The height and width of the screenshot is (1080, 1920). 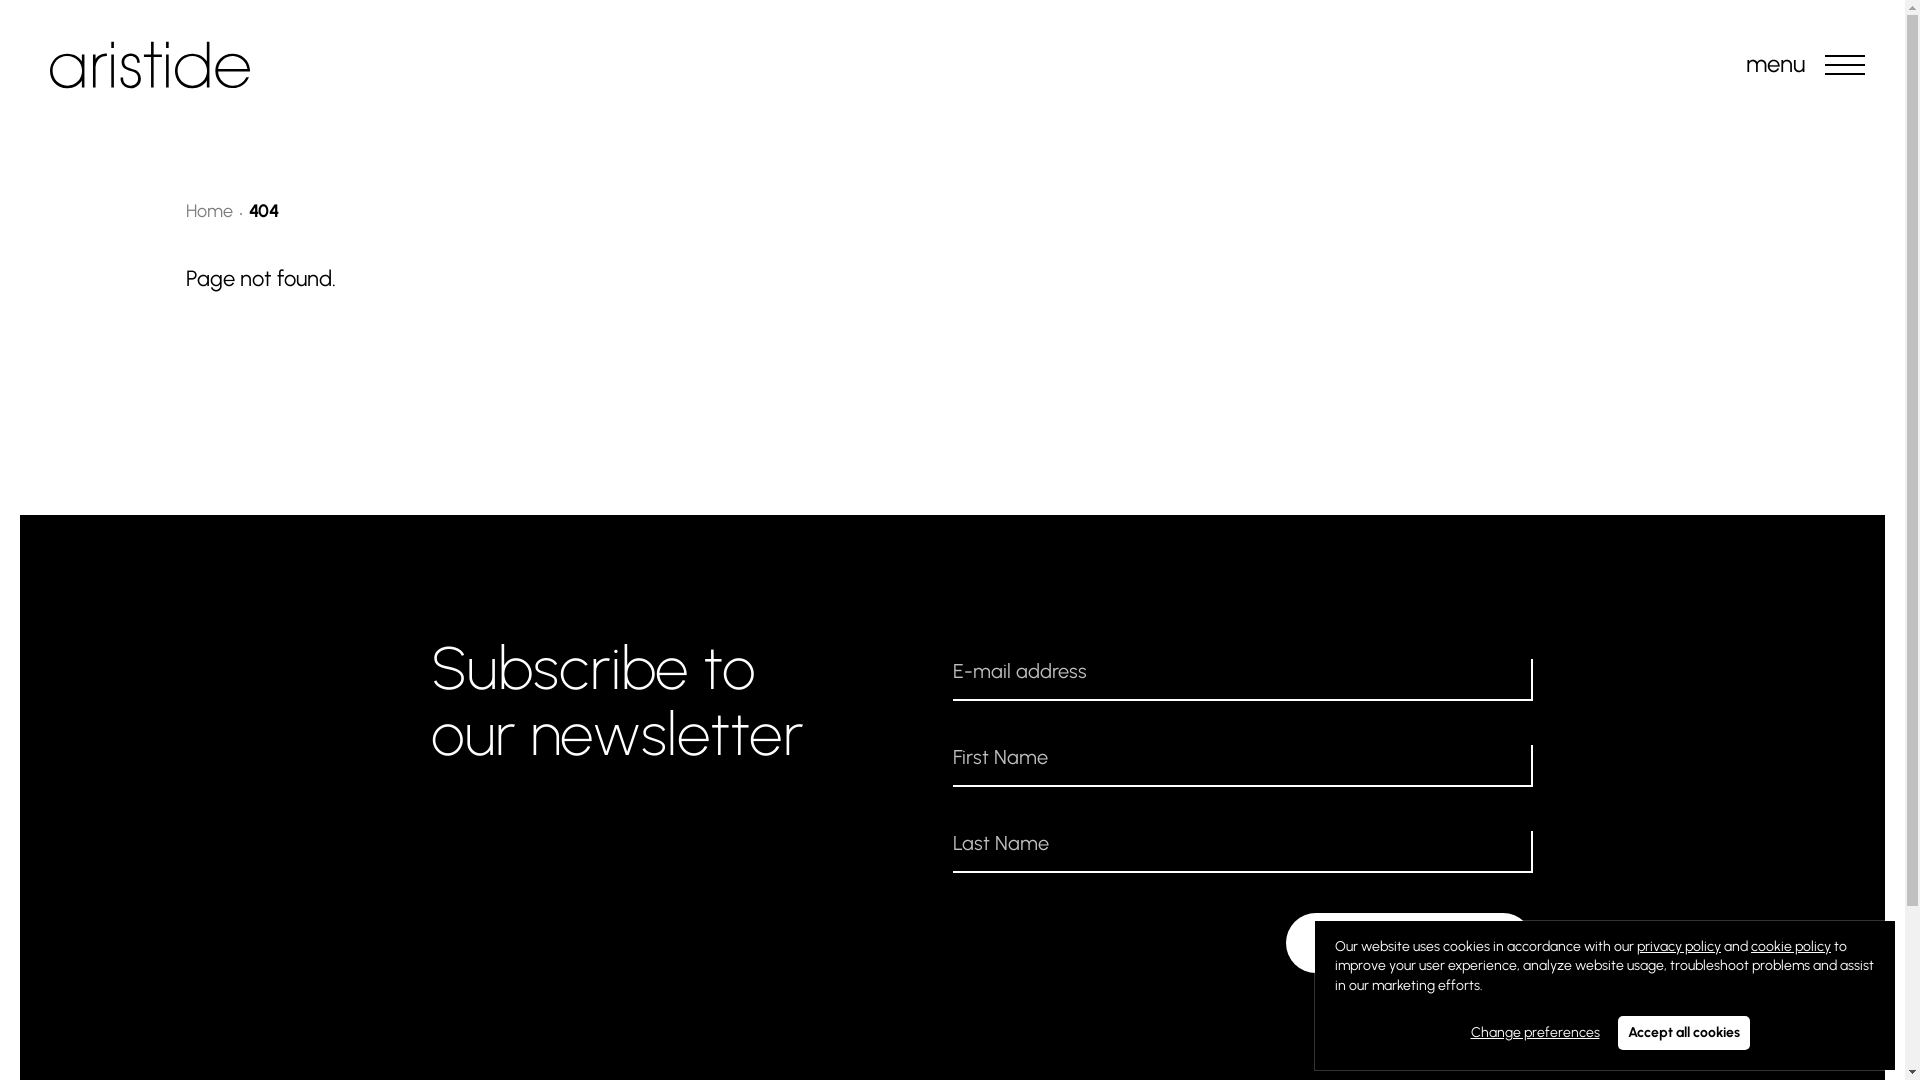 I want to click on Subscribe, so click(x=1410, y=943).